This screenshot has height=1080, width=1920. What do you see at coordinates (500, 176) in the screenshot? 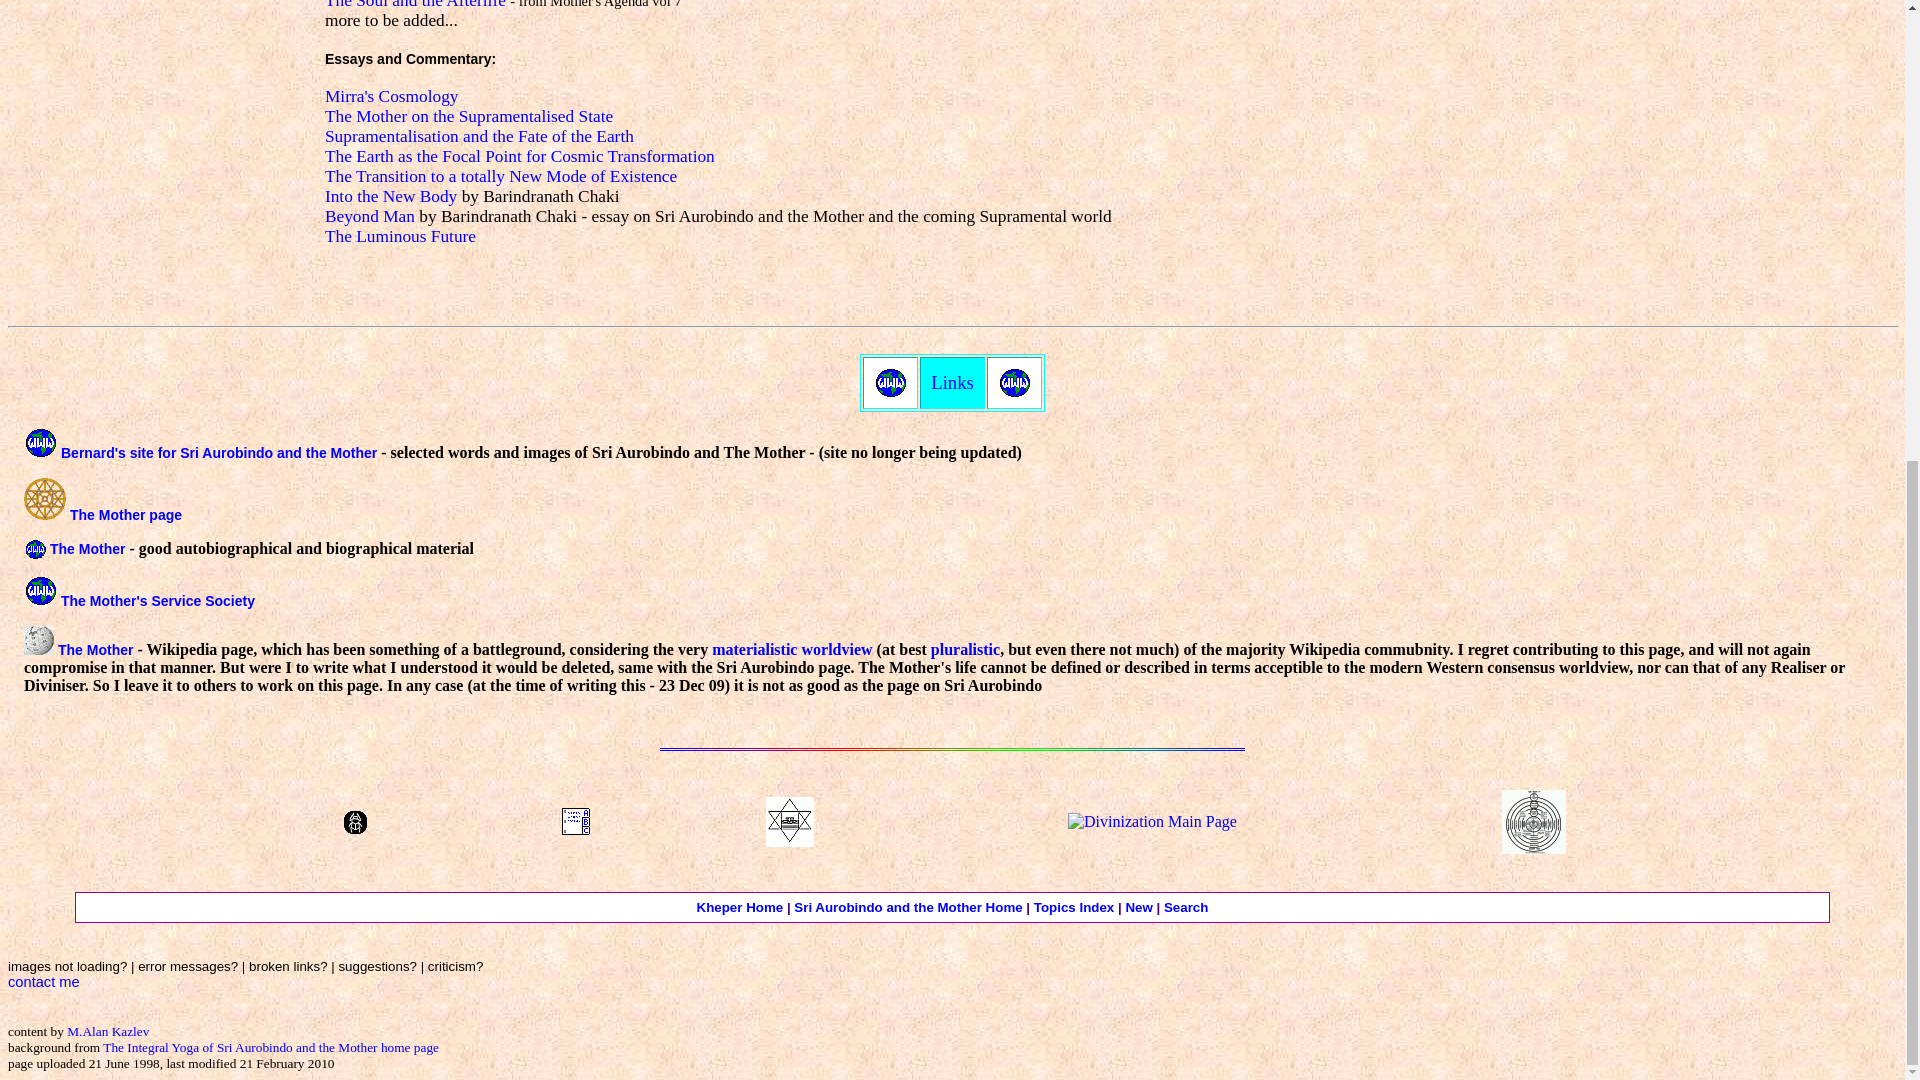
I see `The Transition to a totally New Mode of Existence` at bounding box center [500, 176].